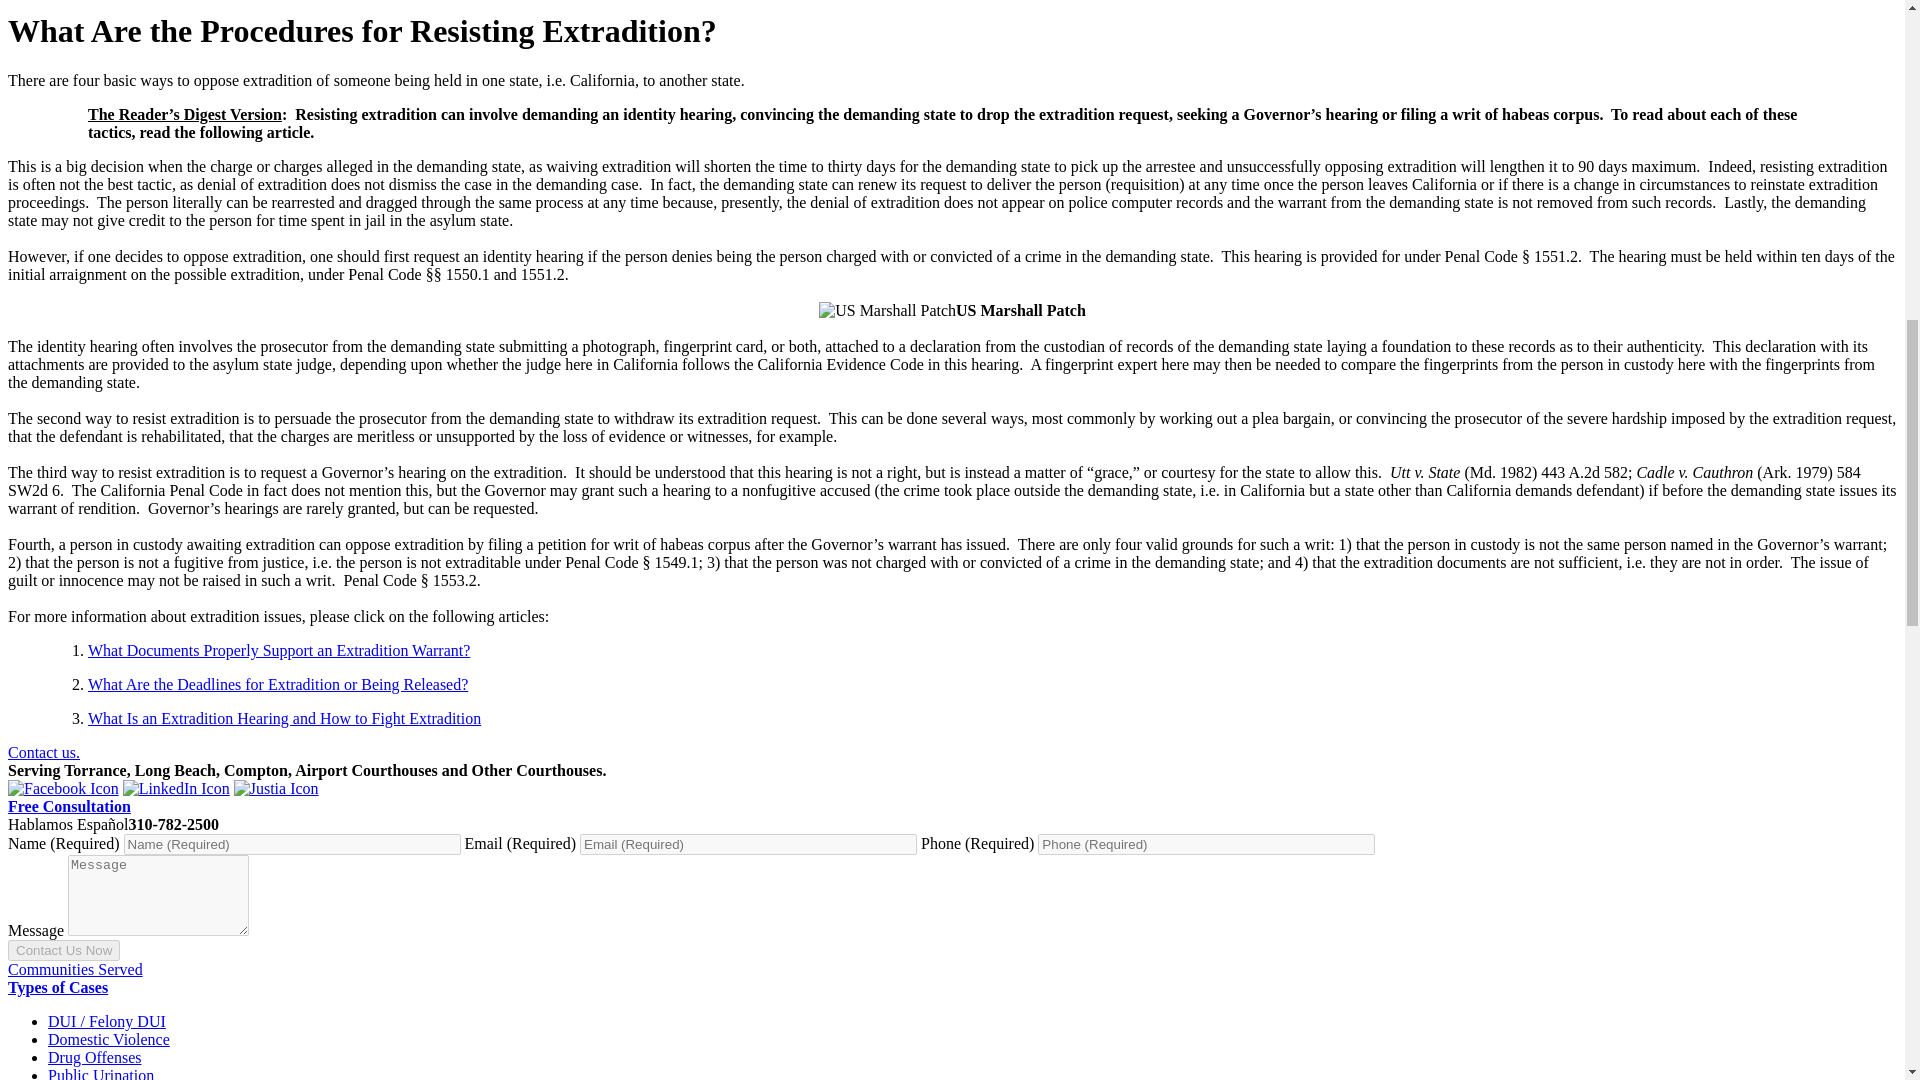 The height and width of the screenshot is (1080, 1920). What do you see at coordinates (279, 650) in the screenshot?
I see `What Documents Properly Support an Extradition Warrant?` at bounding box center [279, 650].